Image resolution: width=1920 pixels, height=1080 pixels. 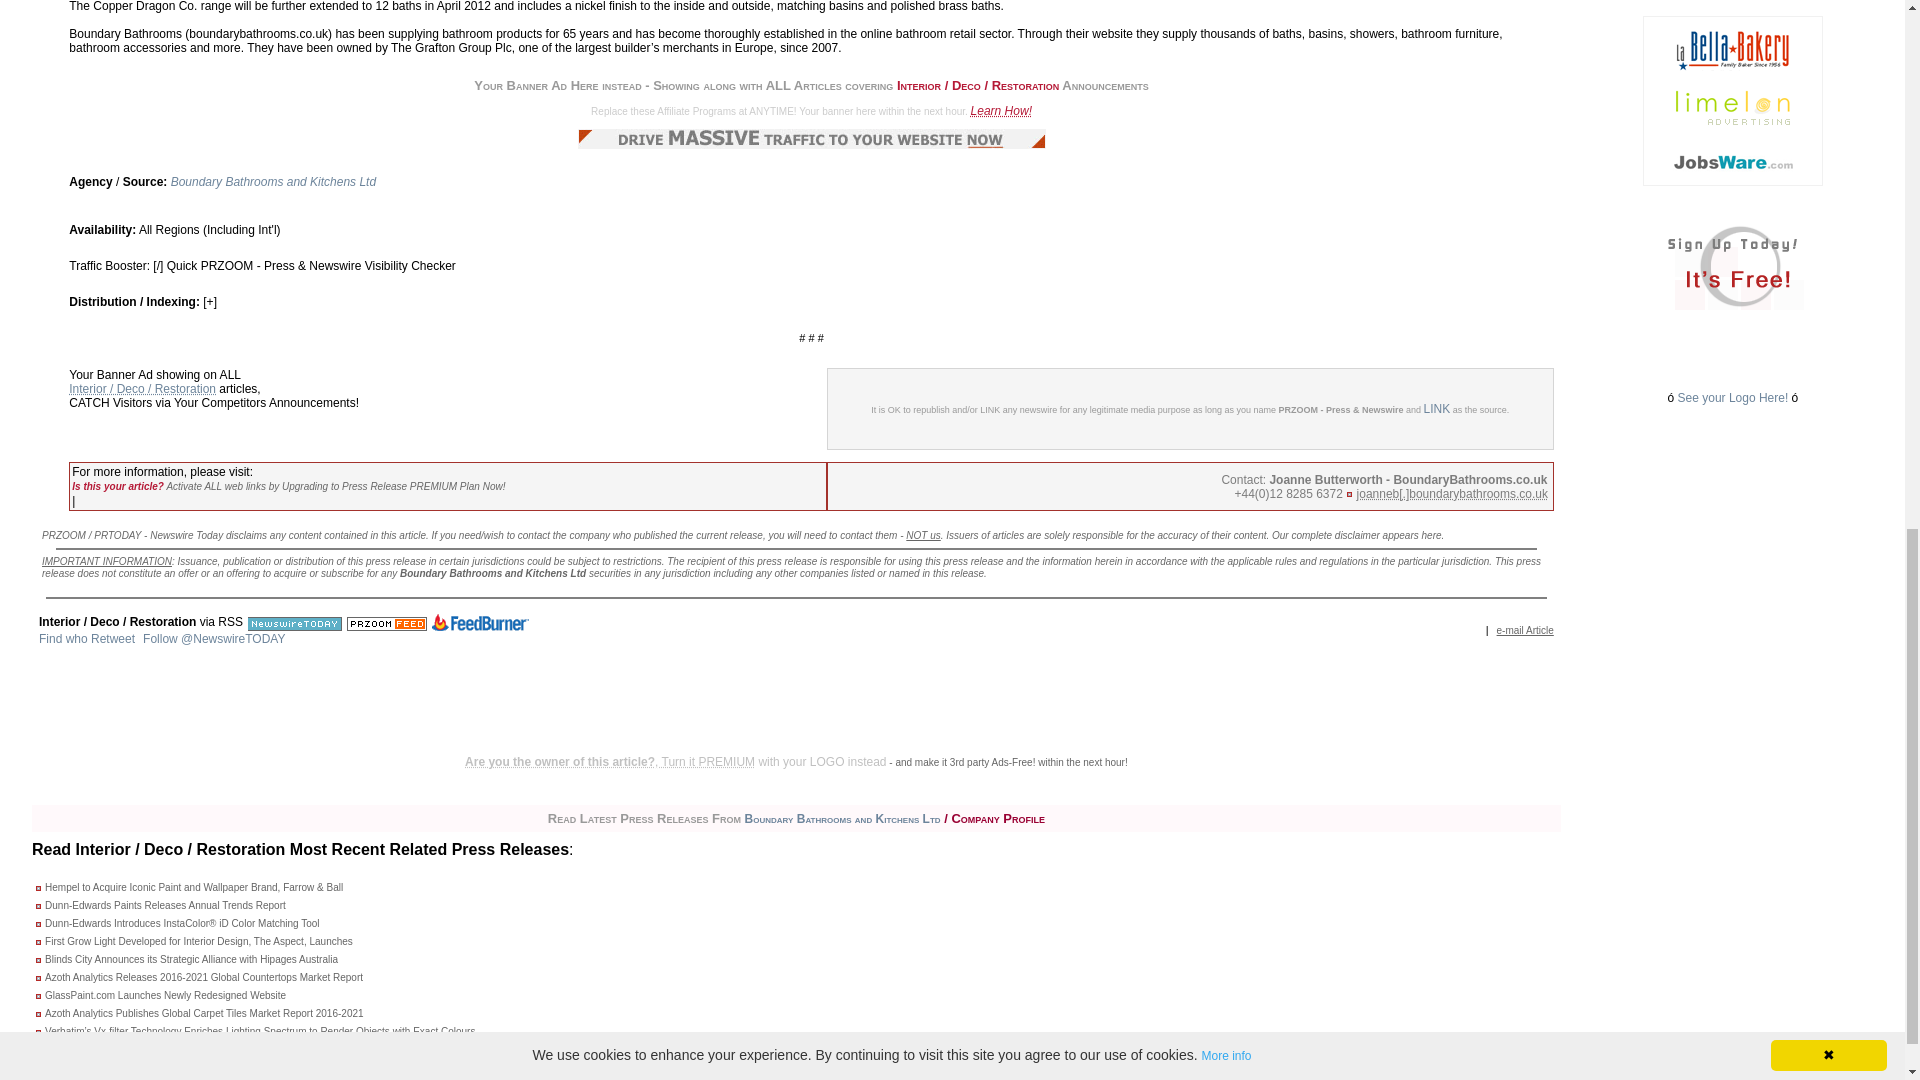 I want to click on LINK, so click(x=1438, y=408).